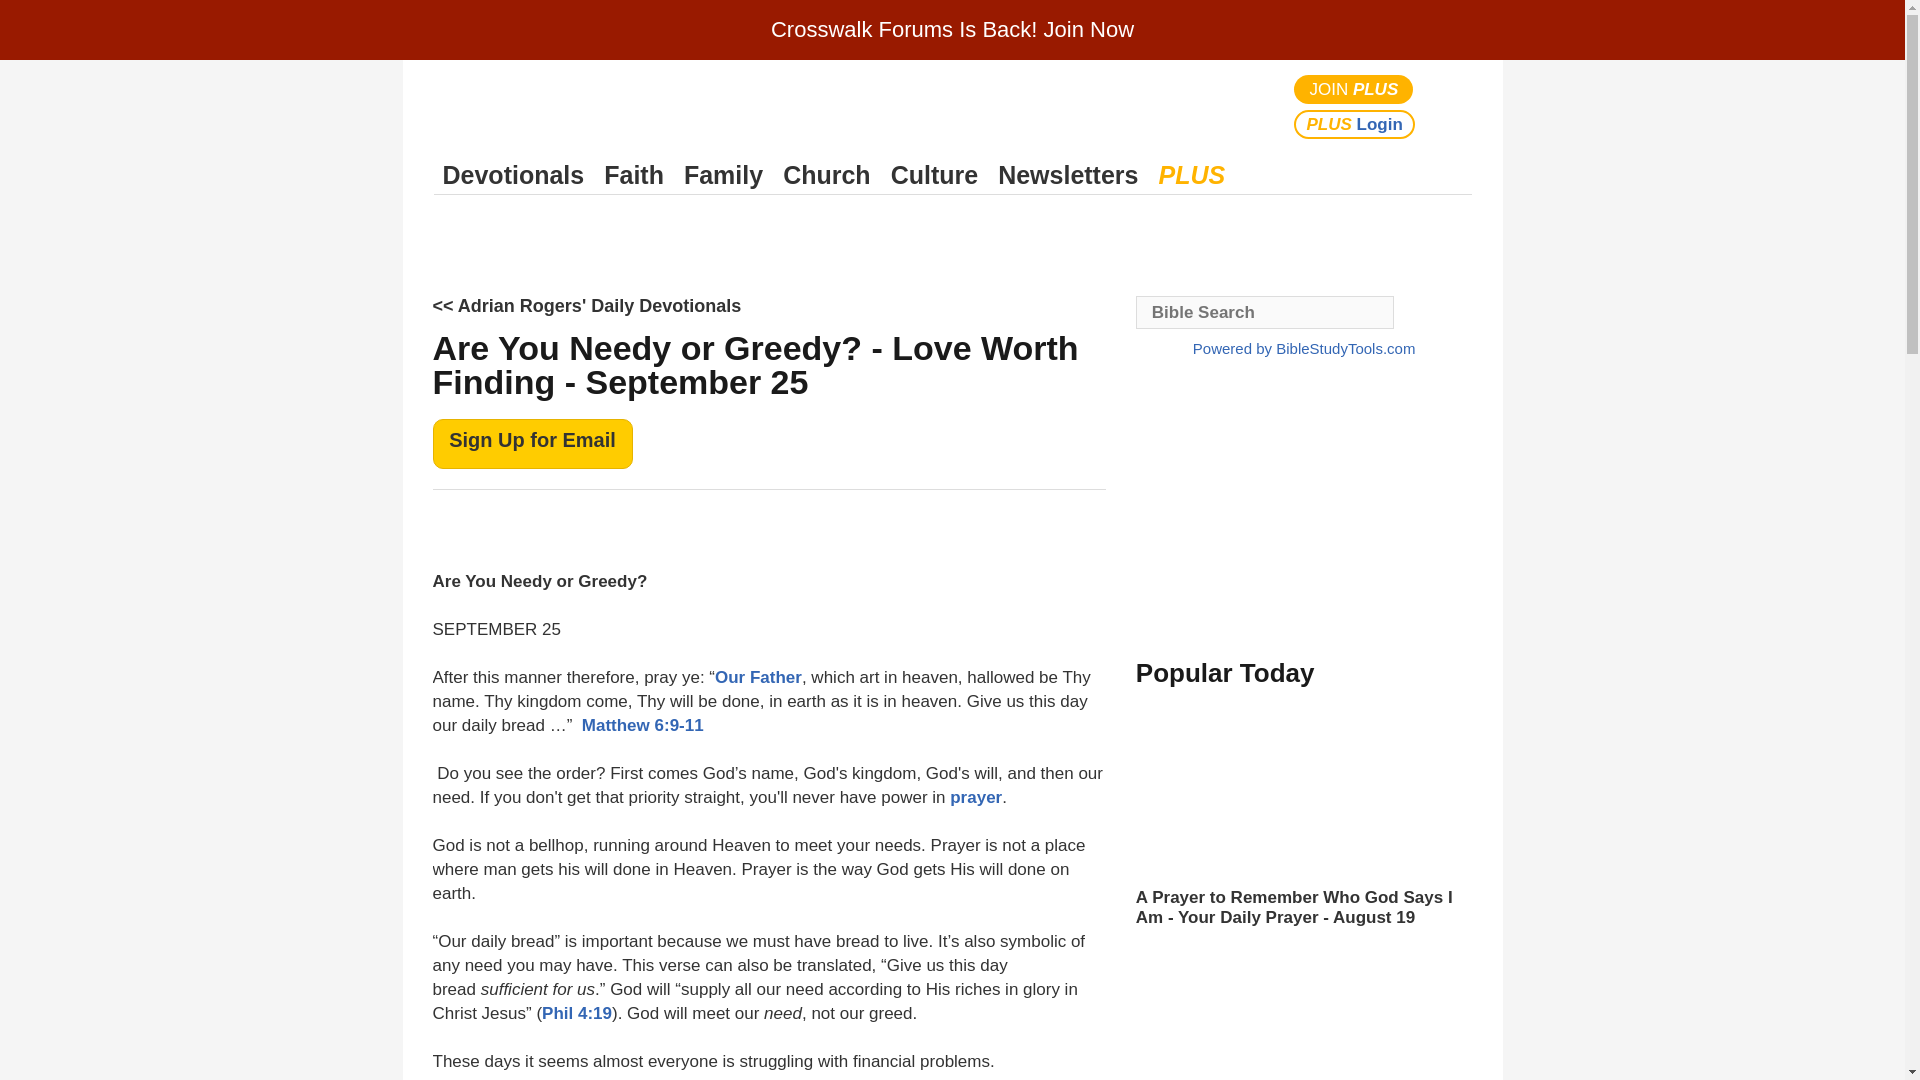 The image size is (1920, 1080). What do you see at coordinates (1354, 124) in the screenshot?
I see `Plus Login` at bounding box center [1354, 124].